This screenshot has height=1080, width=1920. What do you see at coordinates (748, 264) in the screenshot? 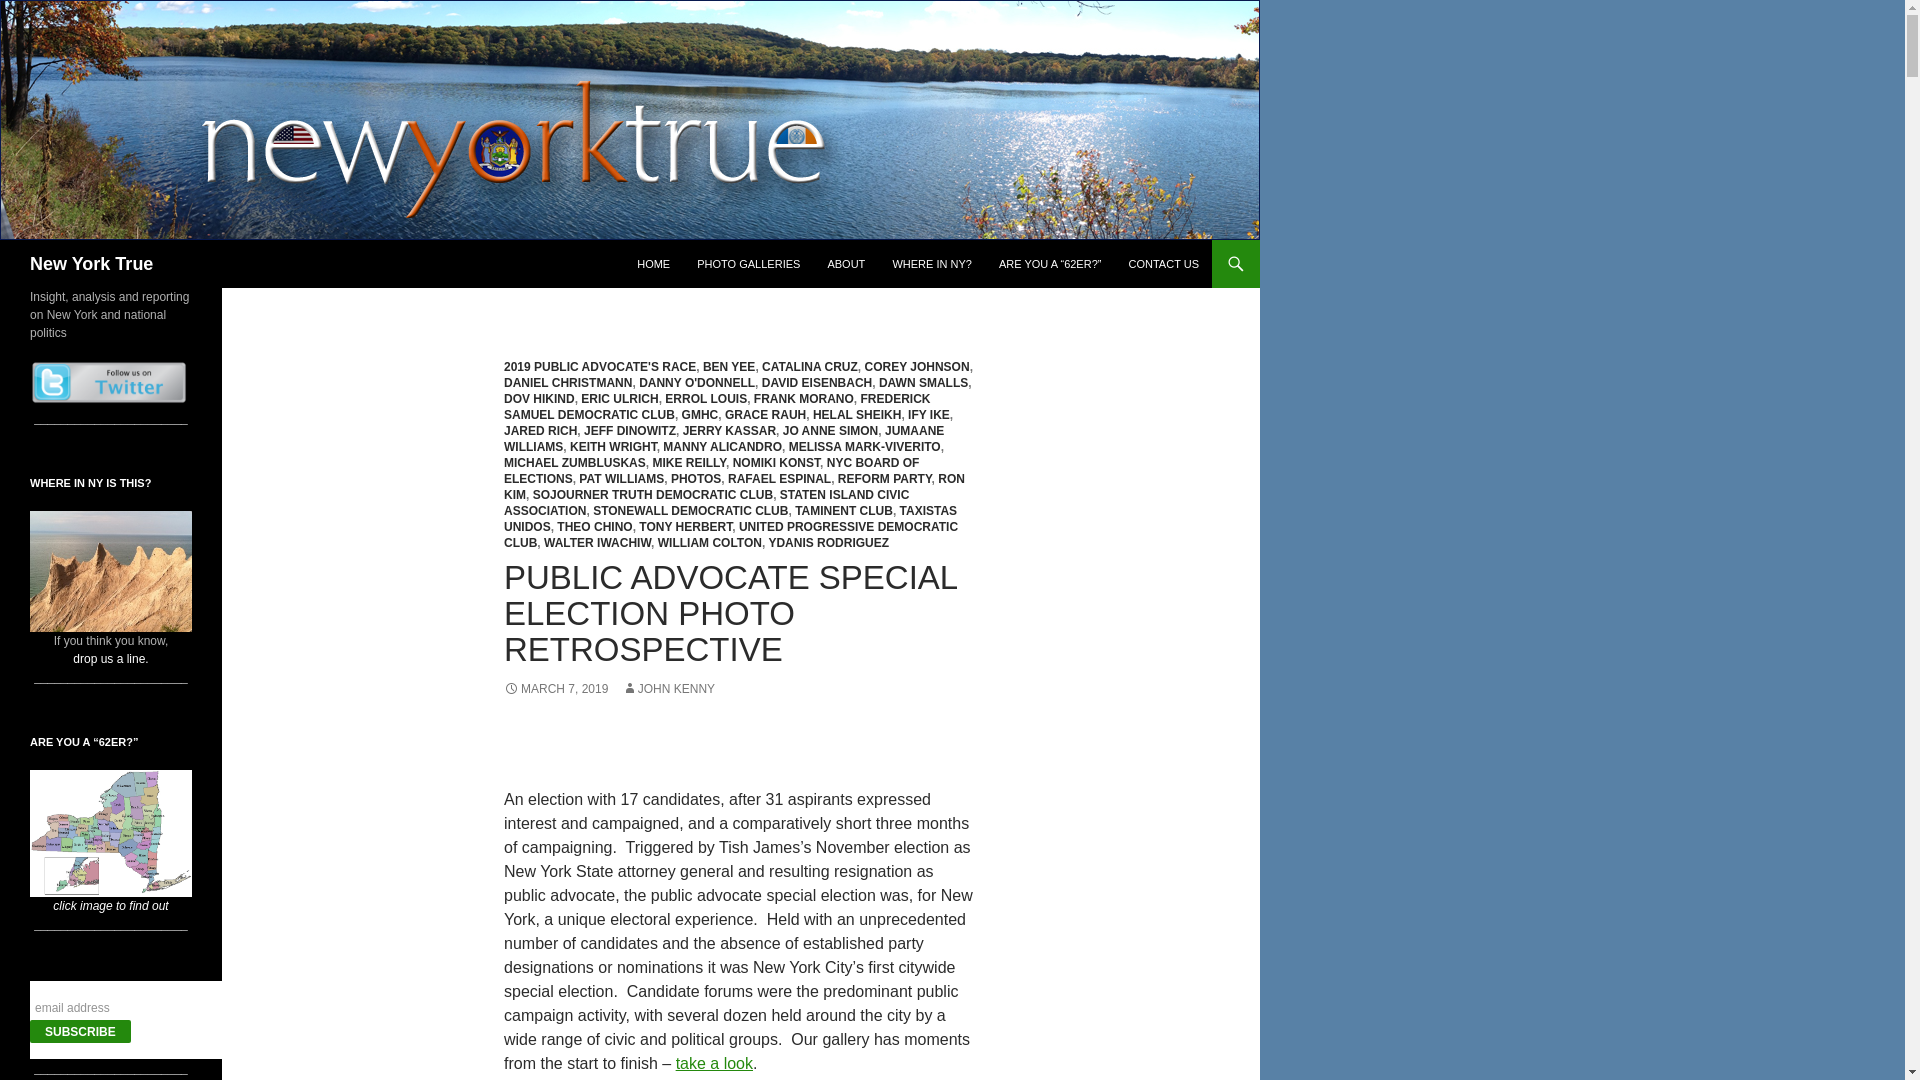
I see `PHOTO GALLERIES` at bounding box center [748, 264].